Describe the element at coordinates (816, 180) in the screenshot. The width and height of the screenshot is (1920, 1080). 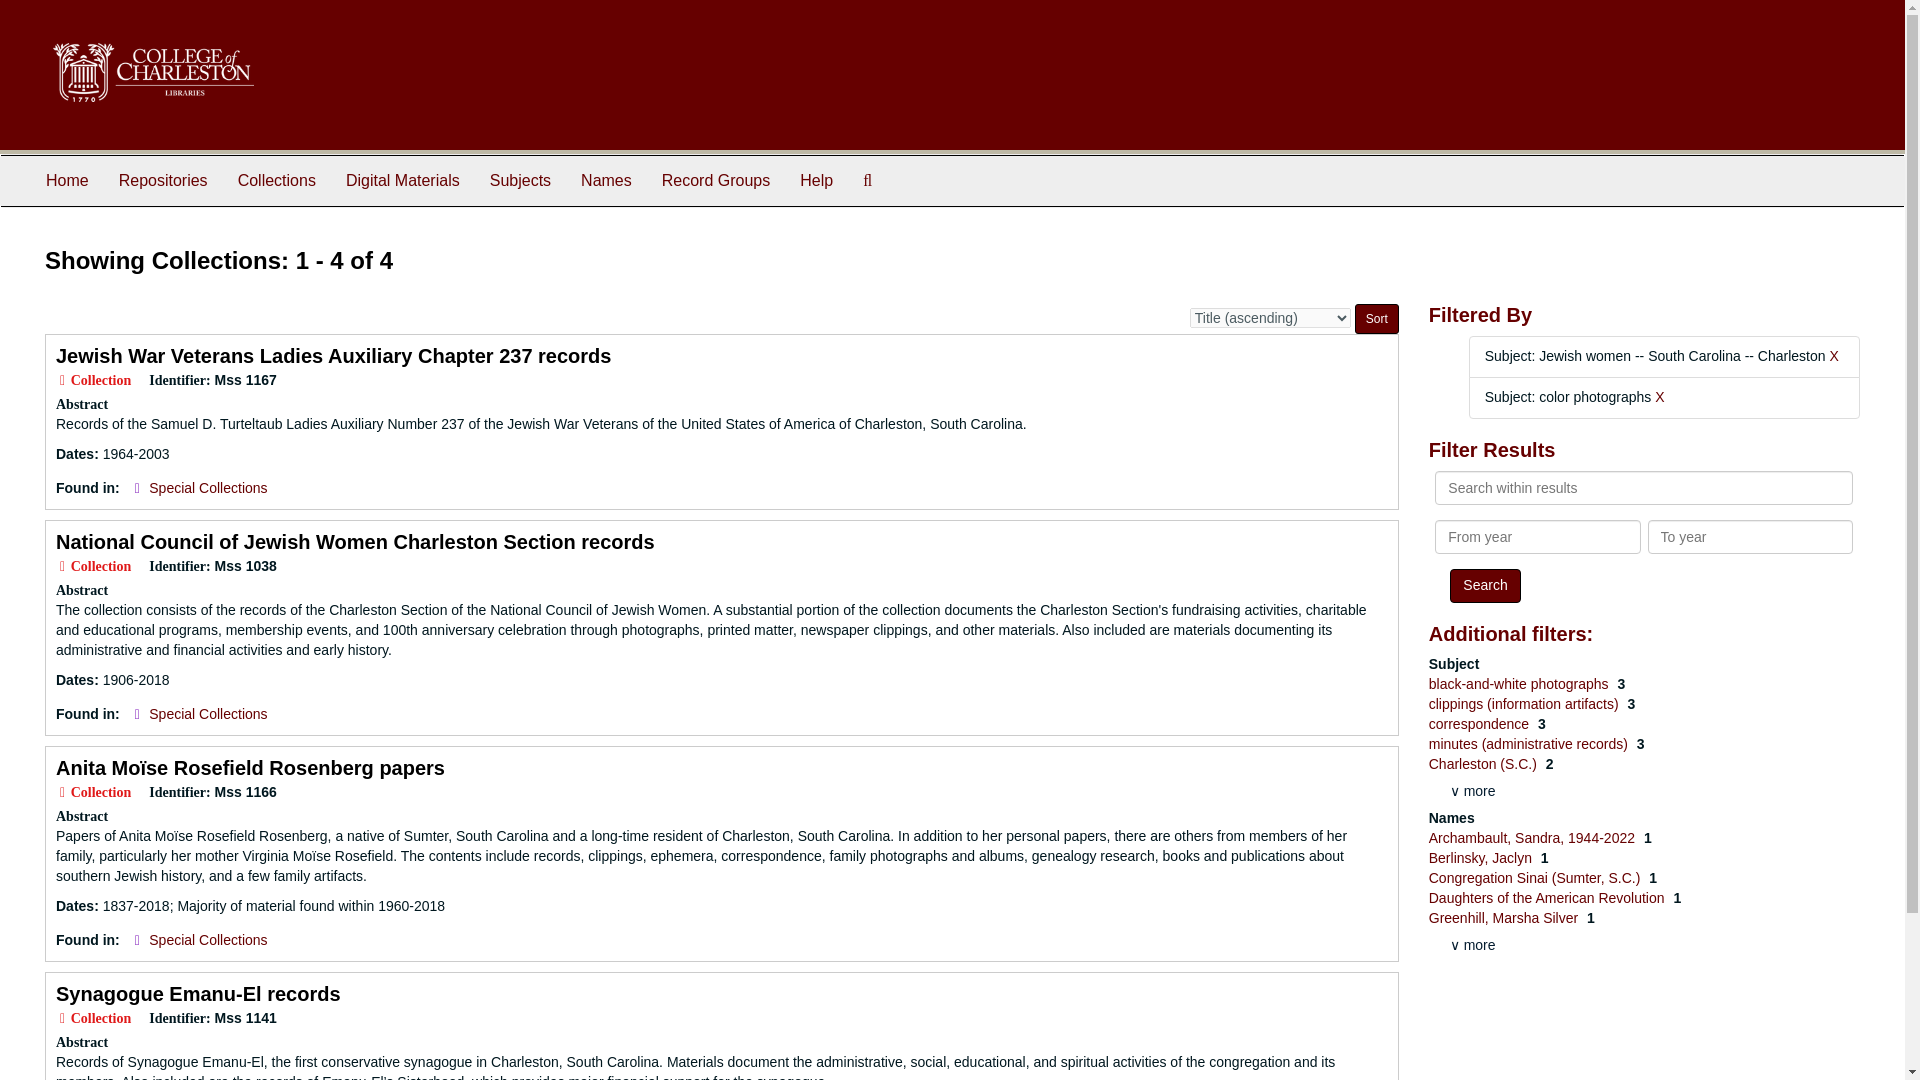
I see `Help` at that location.